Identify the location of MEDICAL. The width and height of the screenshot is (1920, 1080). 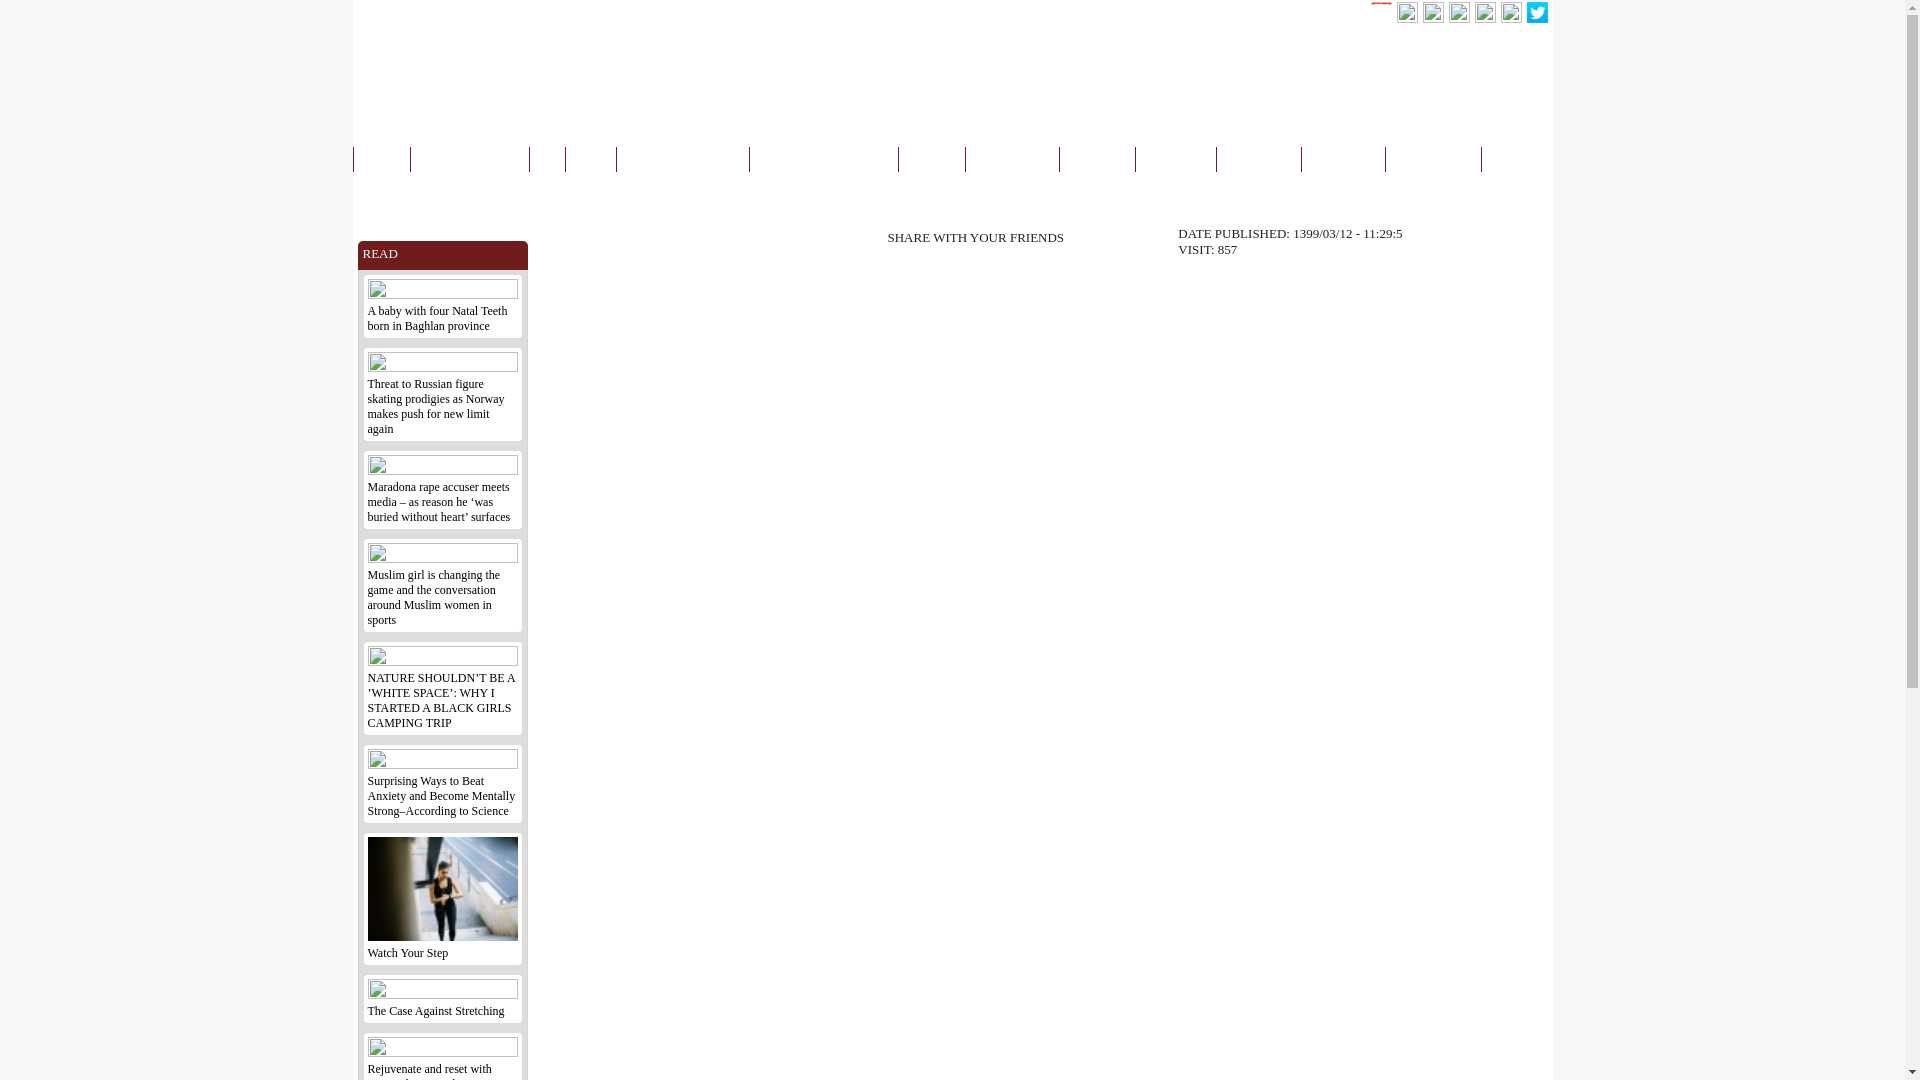
(1176, 158).